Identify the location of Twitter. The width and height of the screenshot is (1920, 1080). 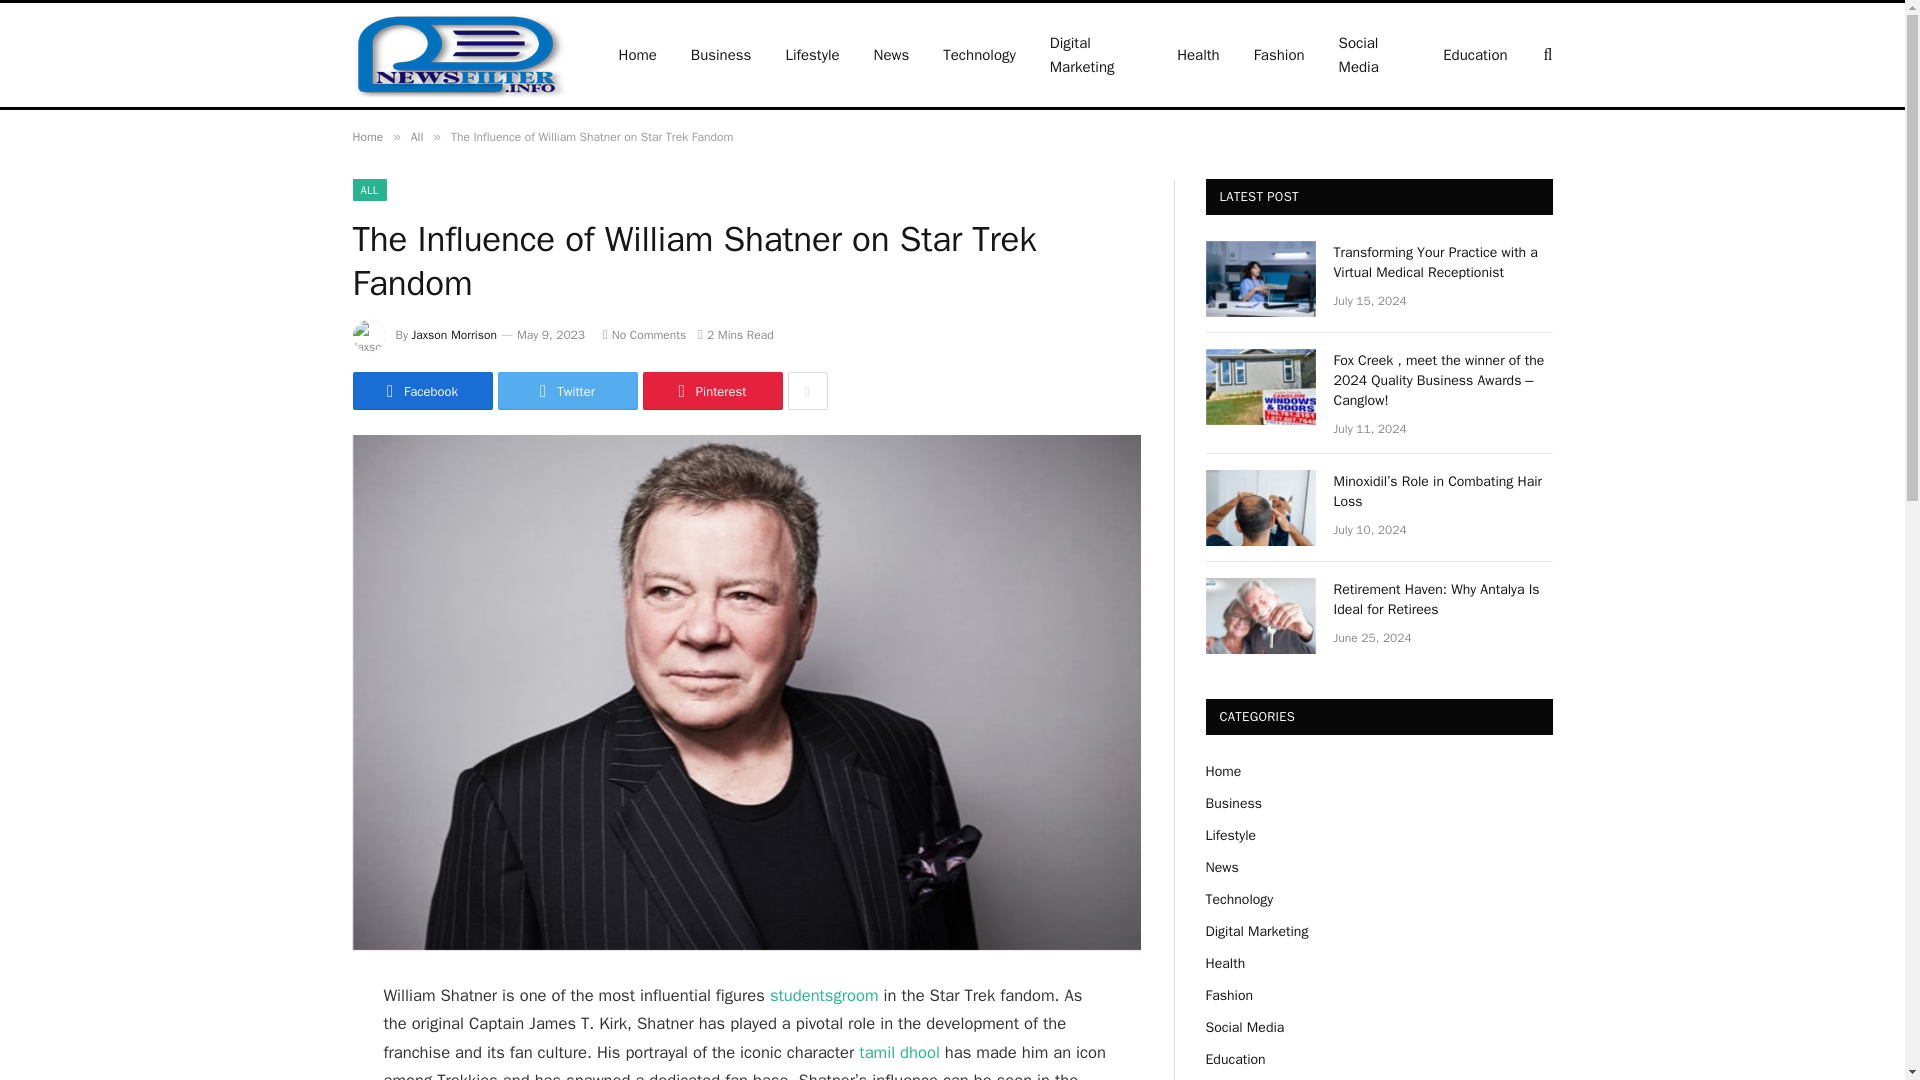
(567, 390).